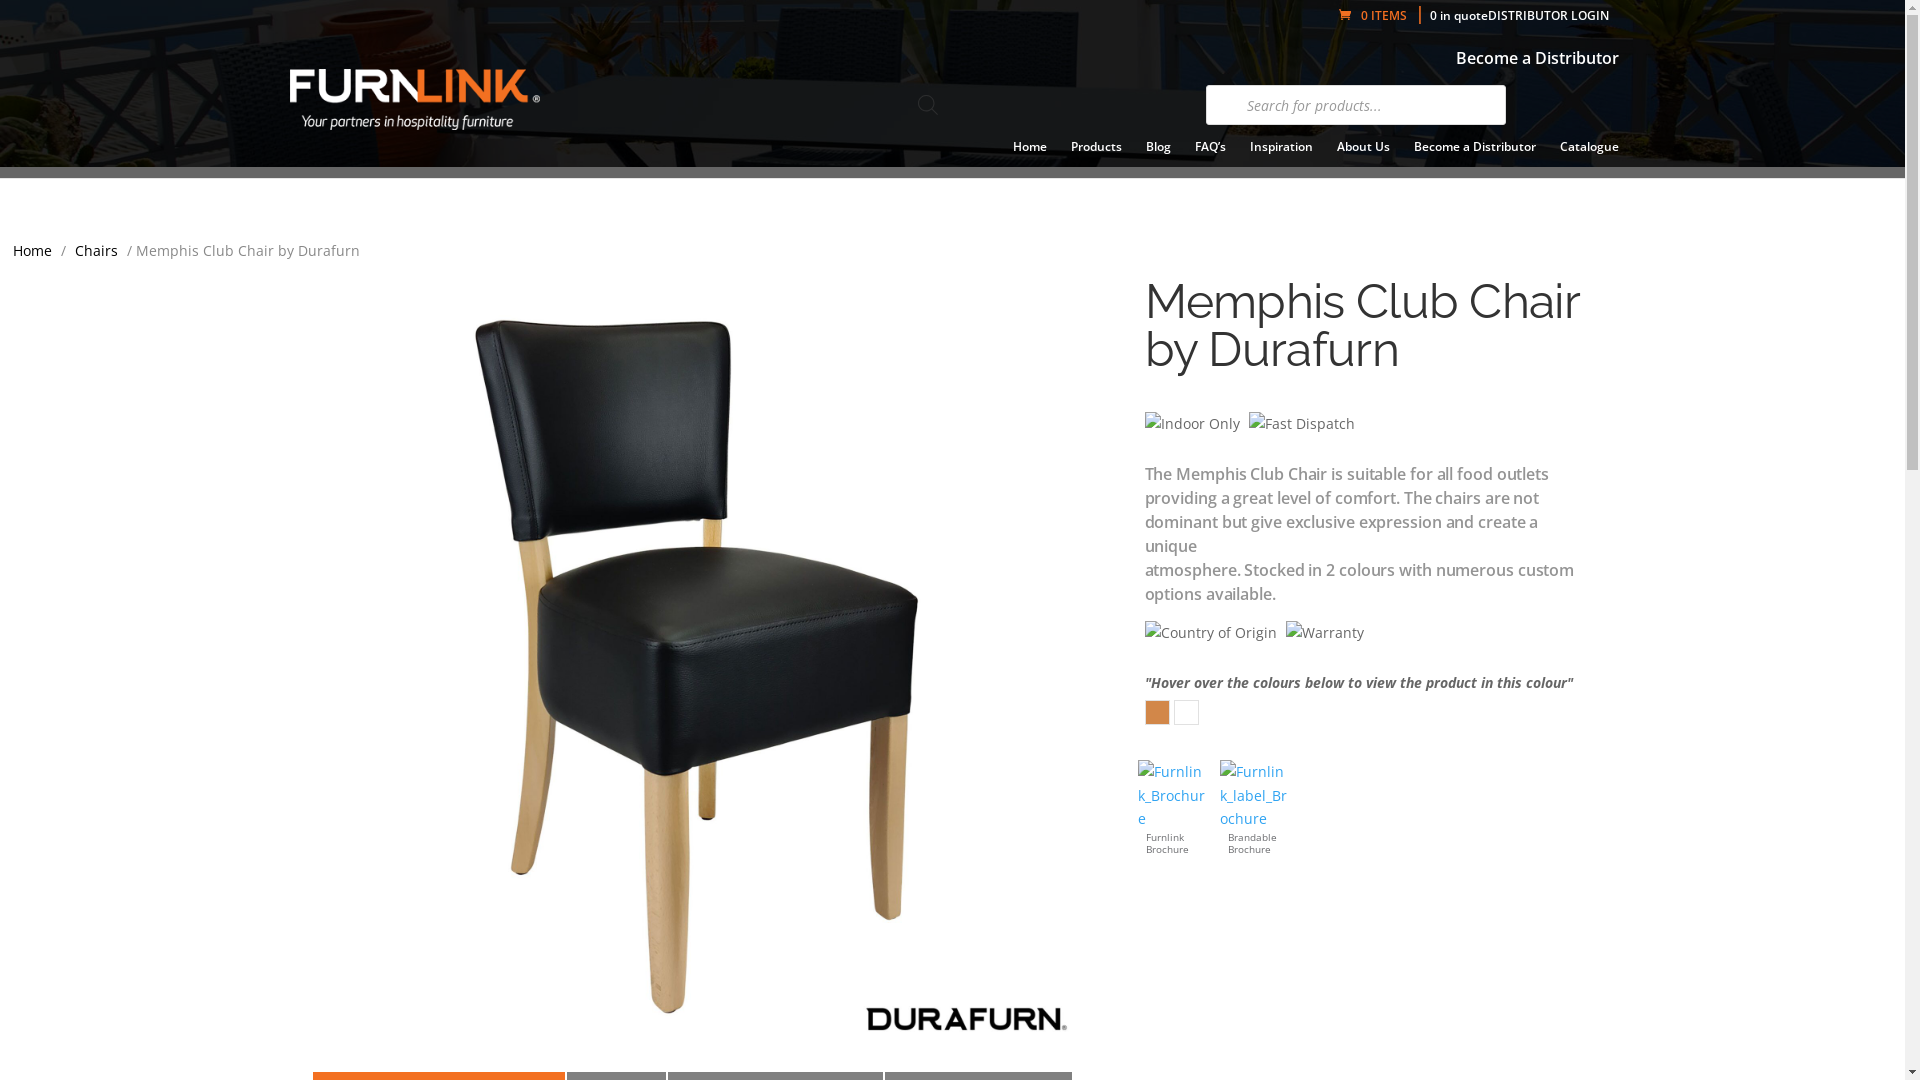 Image resolution: width=1920 pixels, height=1080 pixels. What do you see at coordinates (1475, 159) in the screenshot?
I see `Become a Distributor` at bounding box center [1475, 159].